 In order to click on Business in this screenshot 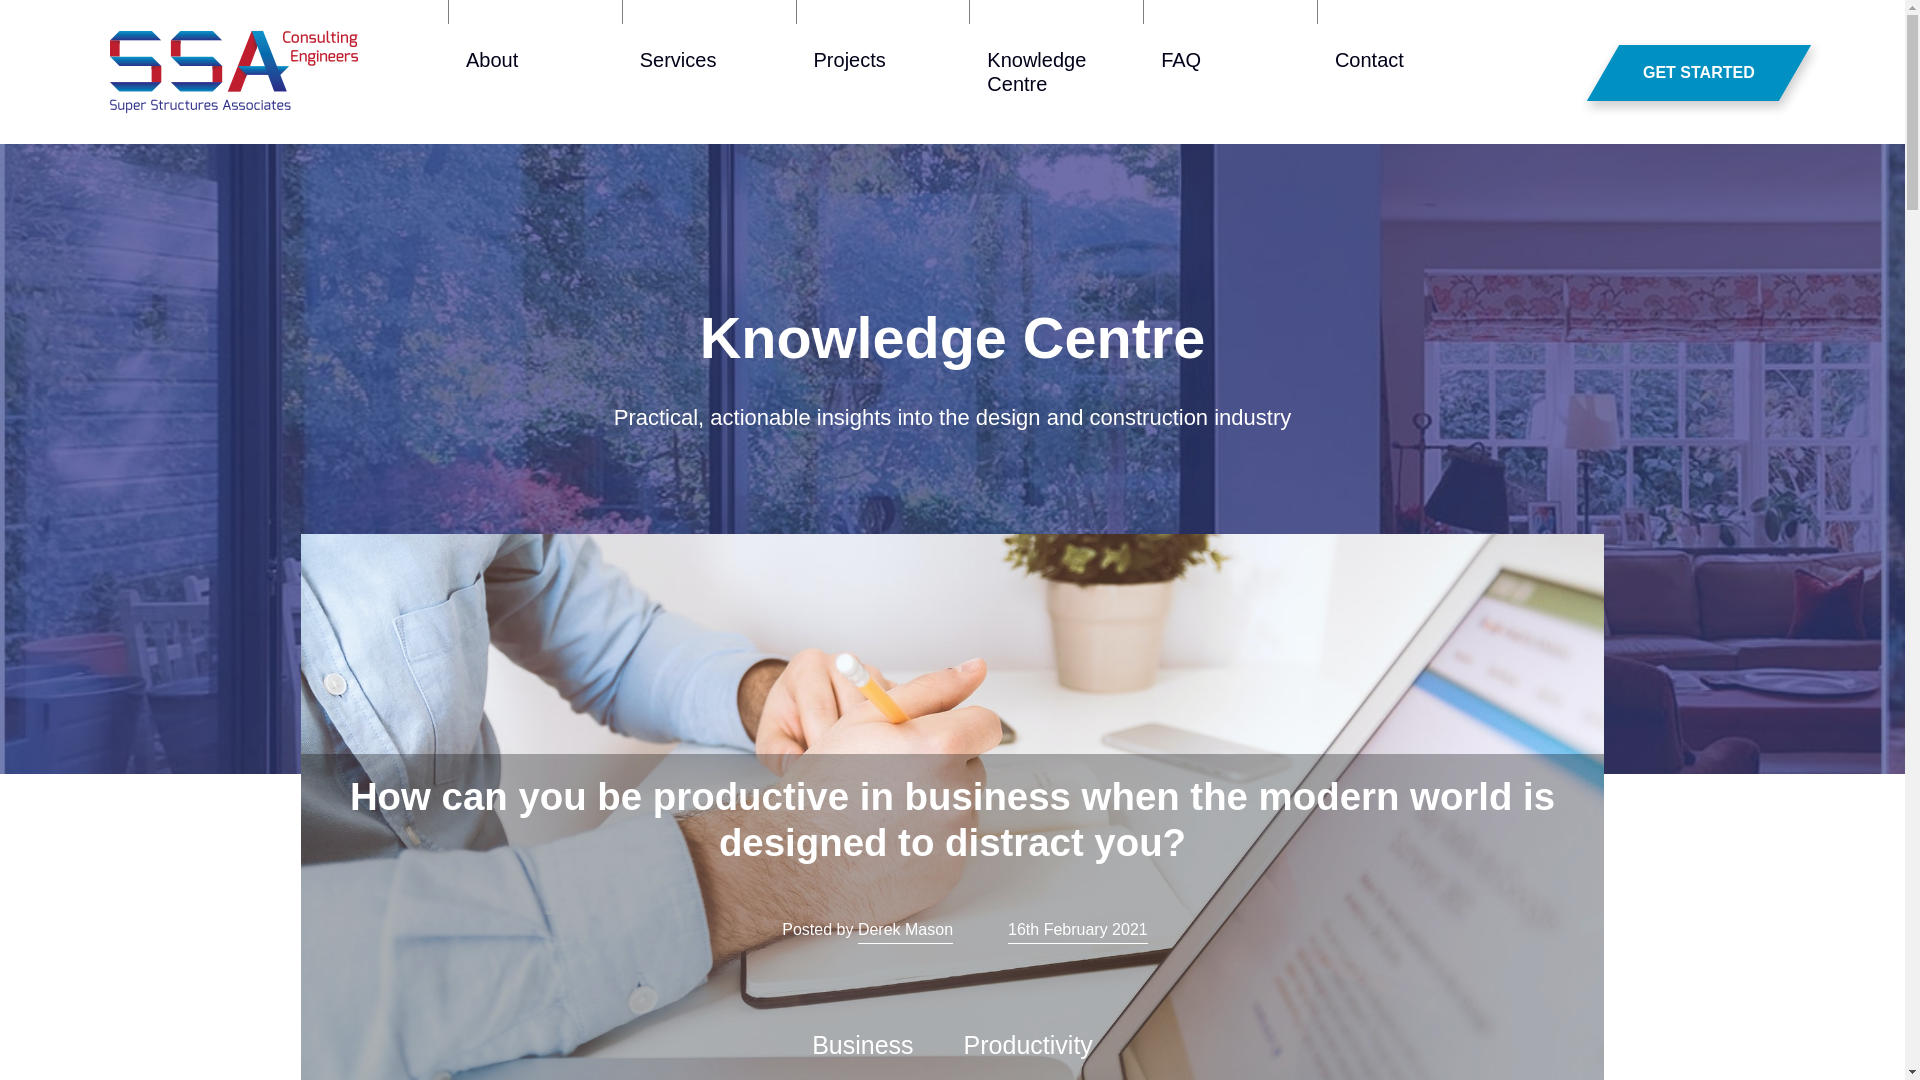, I will do `click(862, 1045)`.